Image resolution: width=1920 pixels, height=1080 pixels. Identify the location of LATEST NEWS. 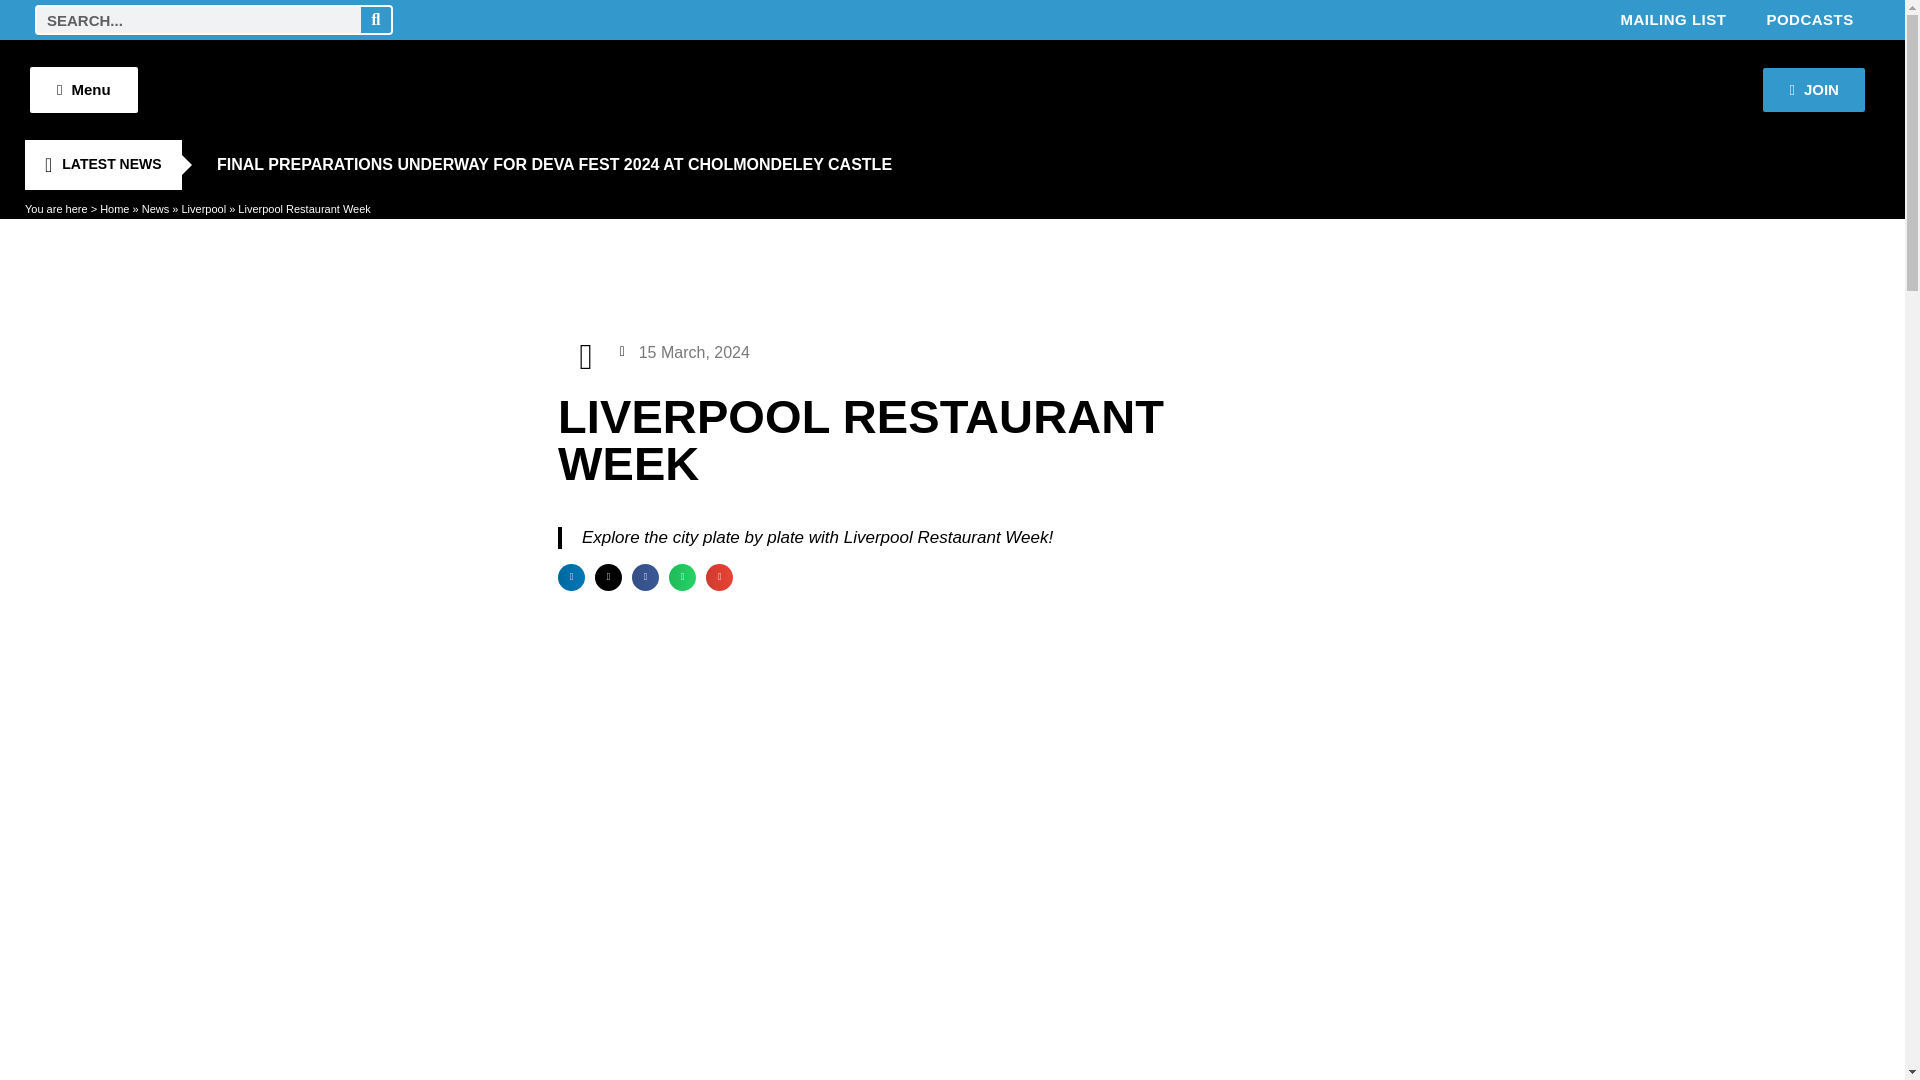
(102, 165).